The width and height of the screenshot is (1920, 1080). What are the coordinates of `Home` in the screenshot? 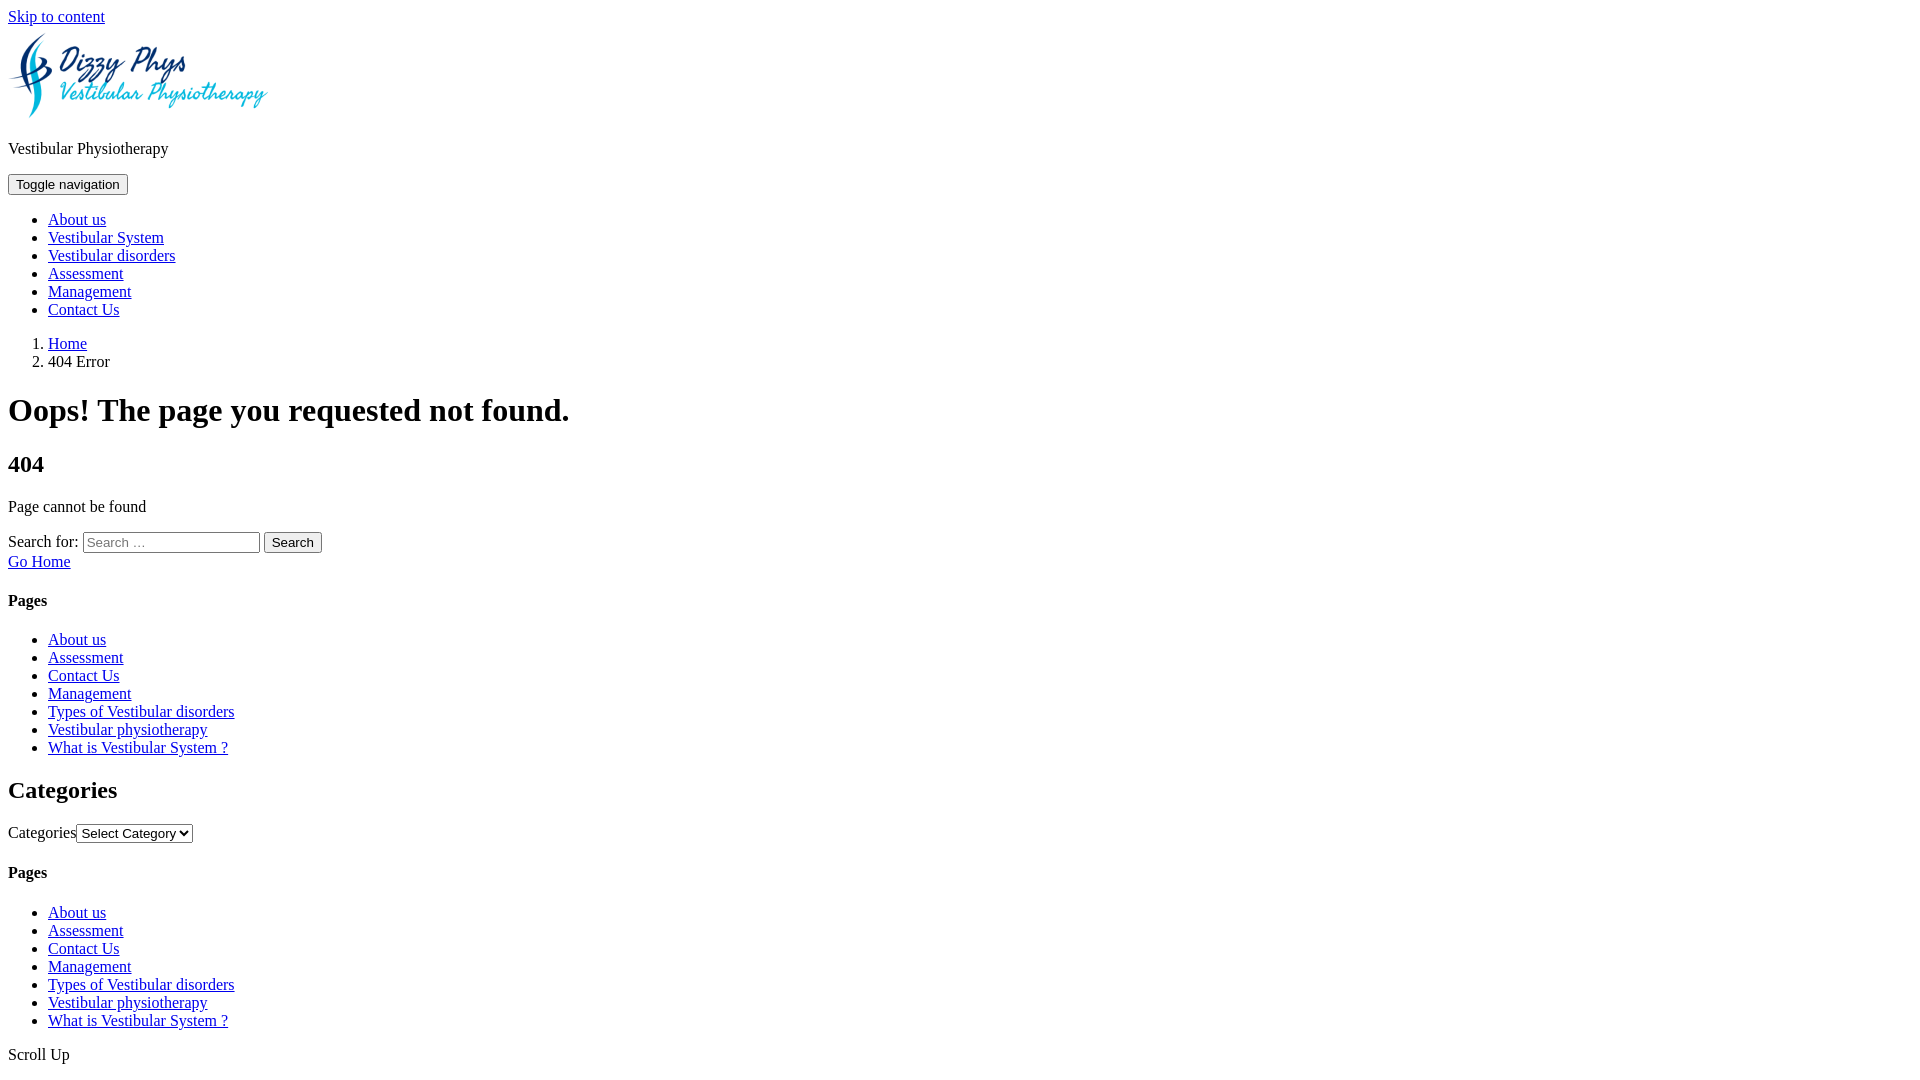 It's located at (68, 344).